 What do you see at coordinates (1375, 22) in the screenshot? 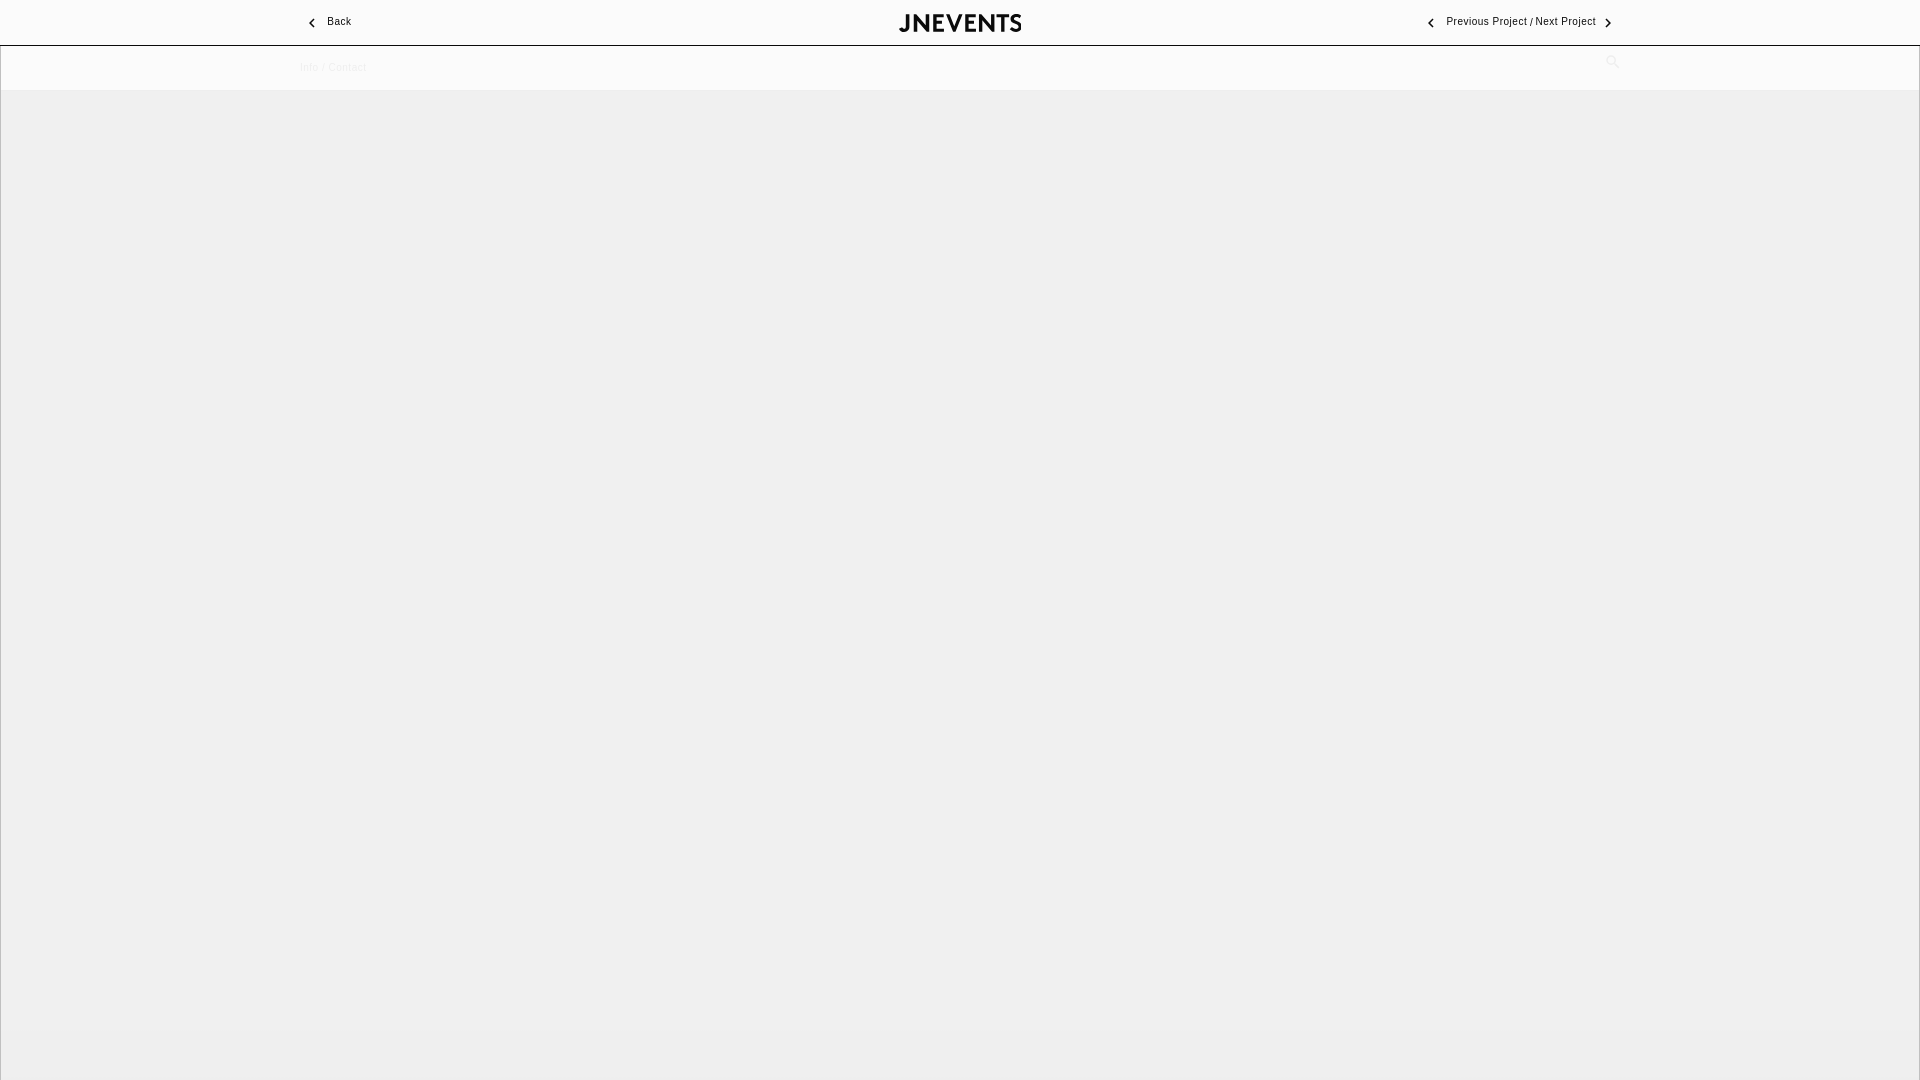
I see `CASTING` at bounding box center [1375, 22].